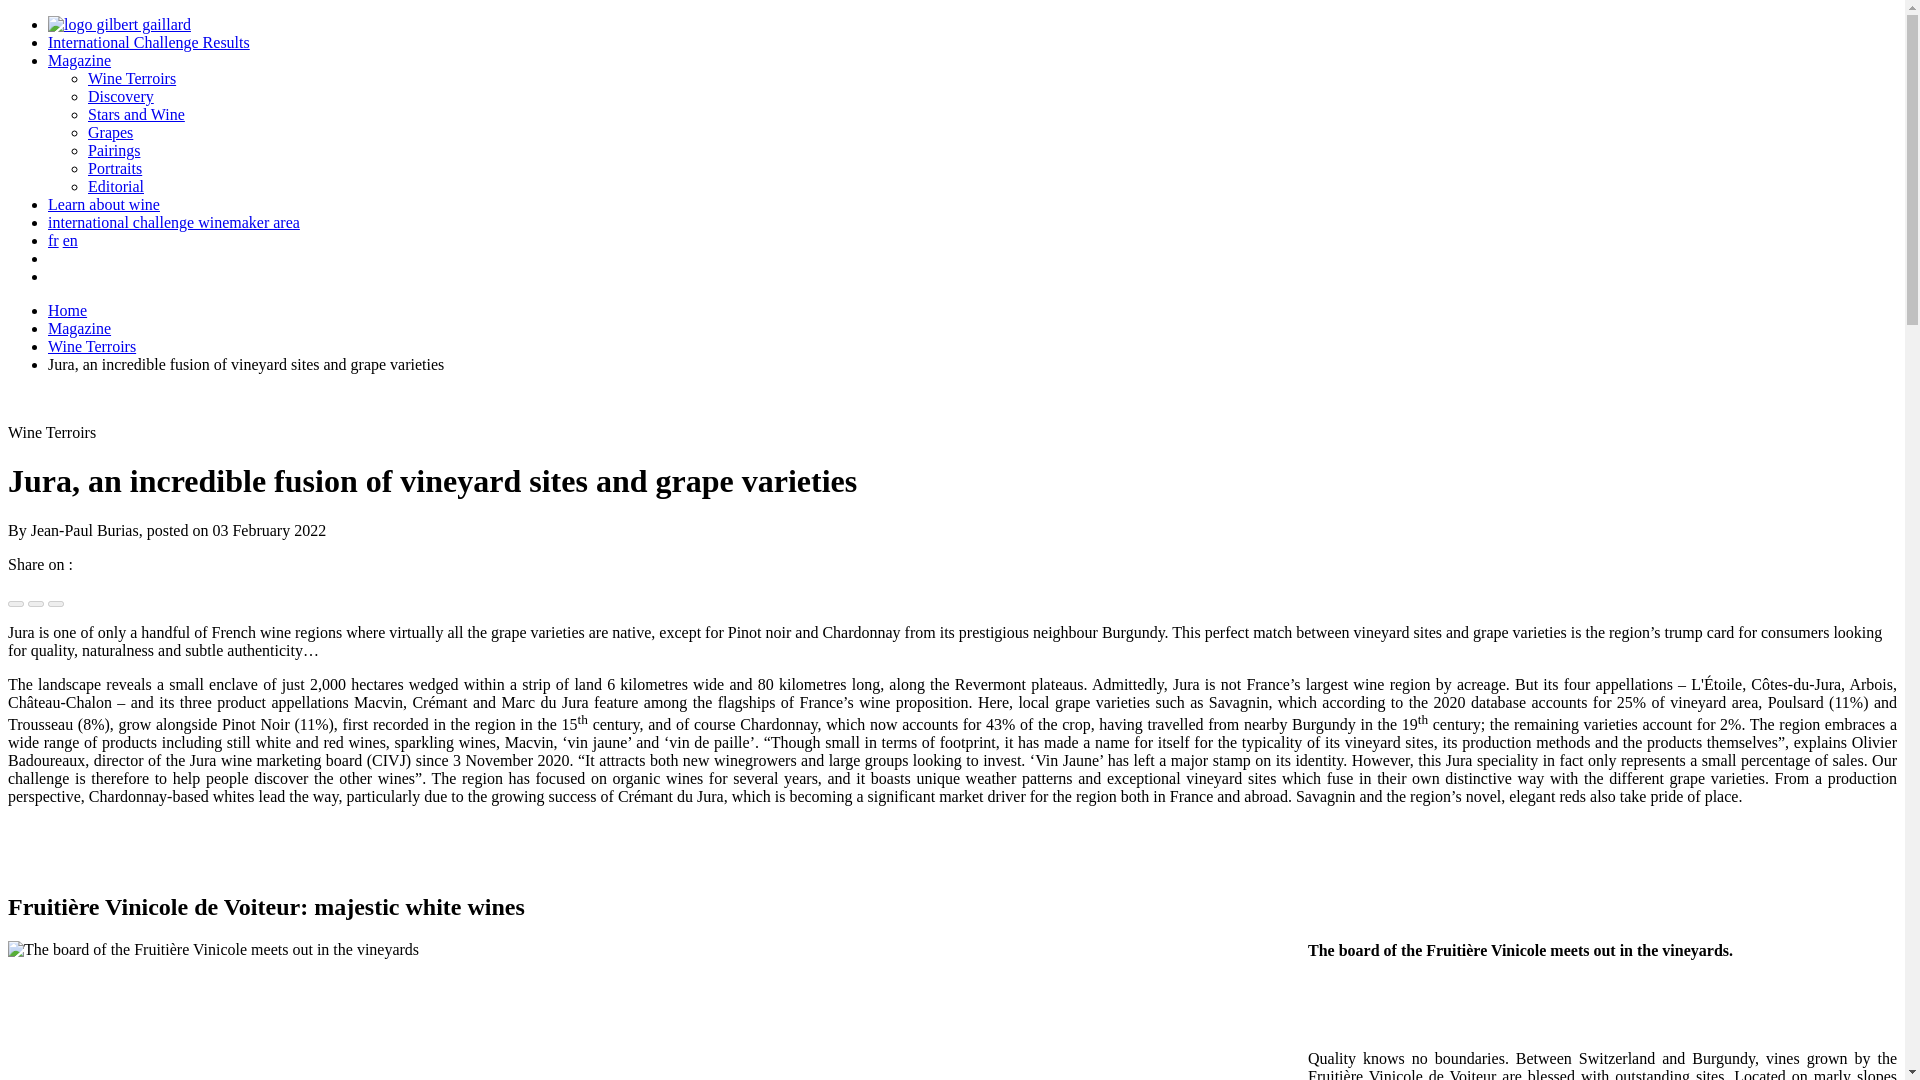  Describe the element at coordinates (80, 328) in the screenshot. I see `Magazine` at that location.